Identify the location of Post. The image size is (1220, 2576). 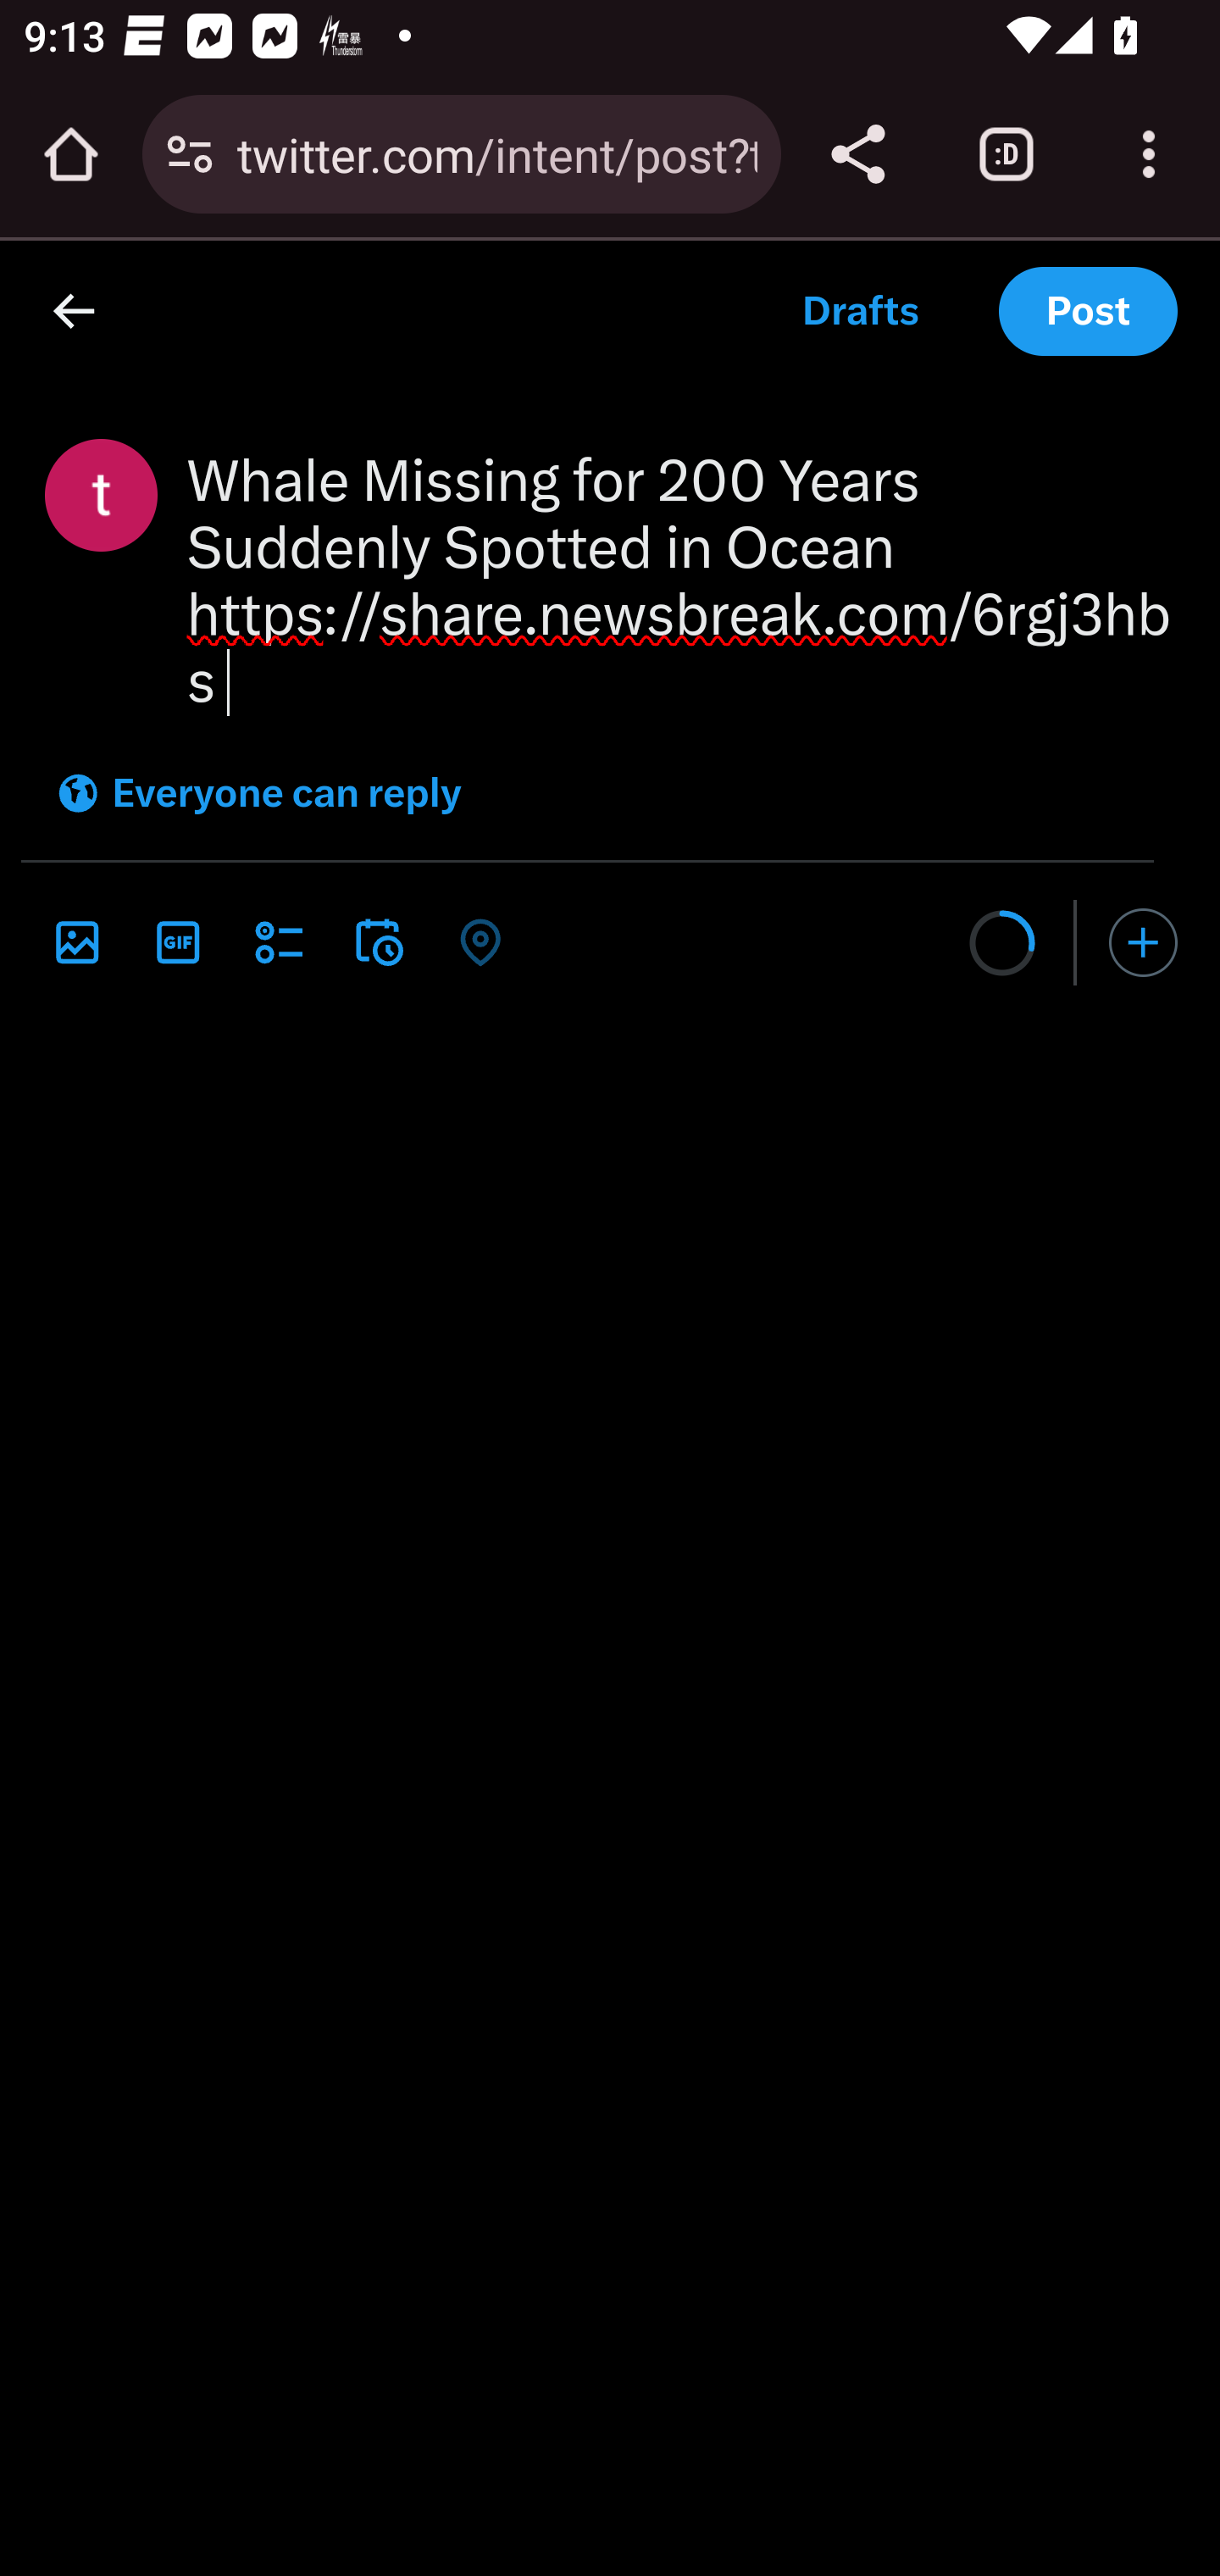
(1088, 312).